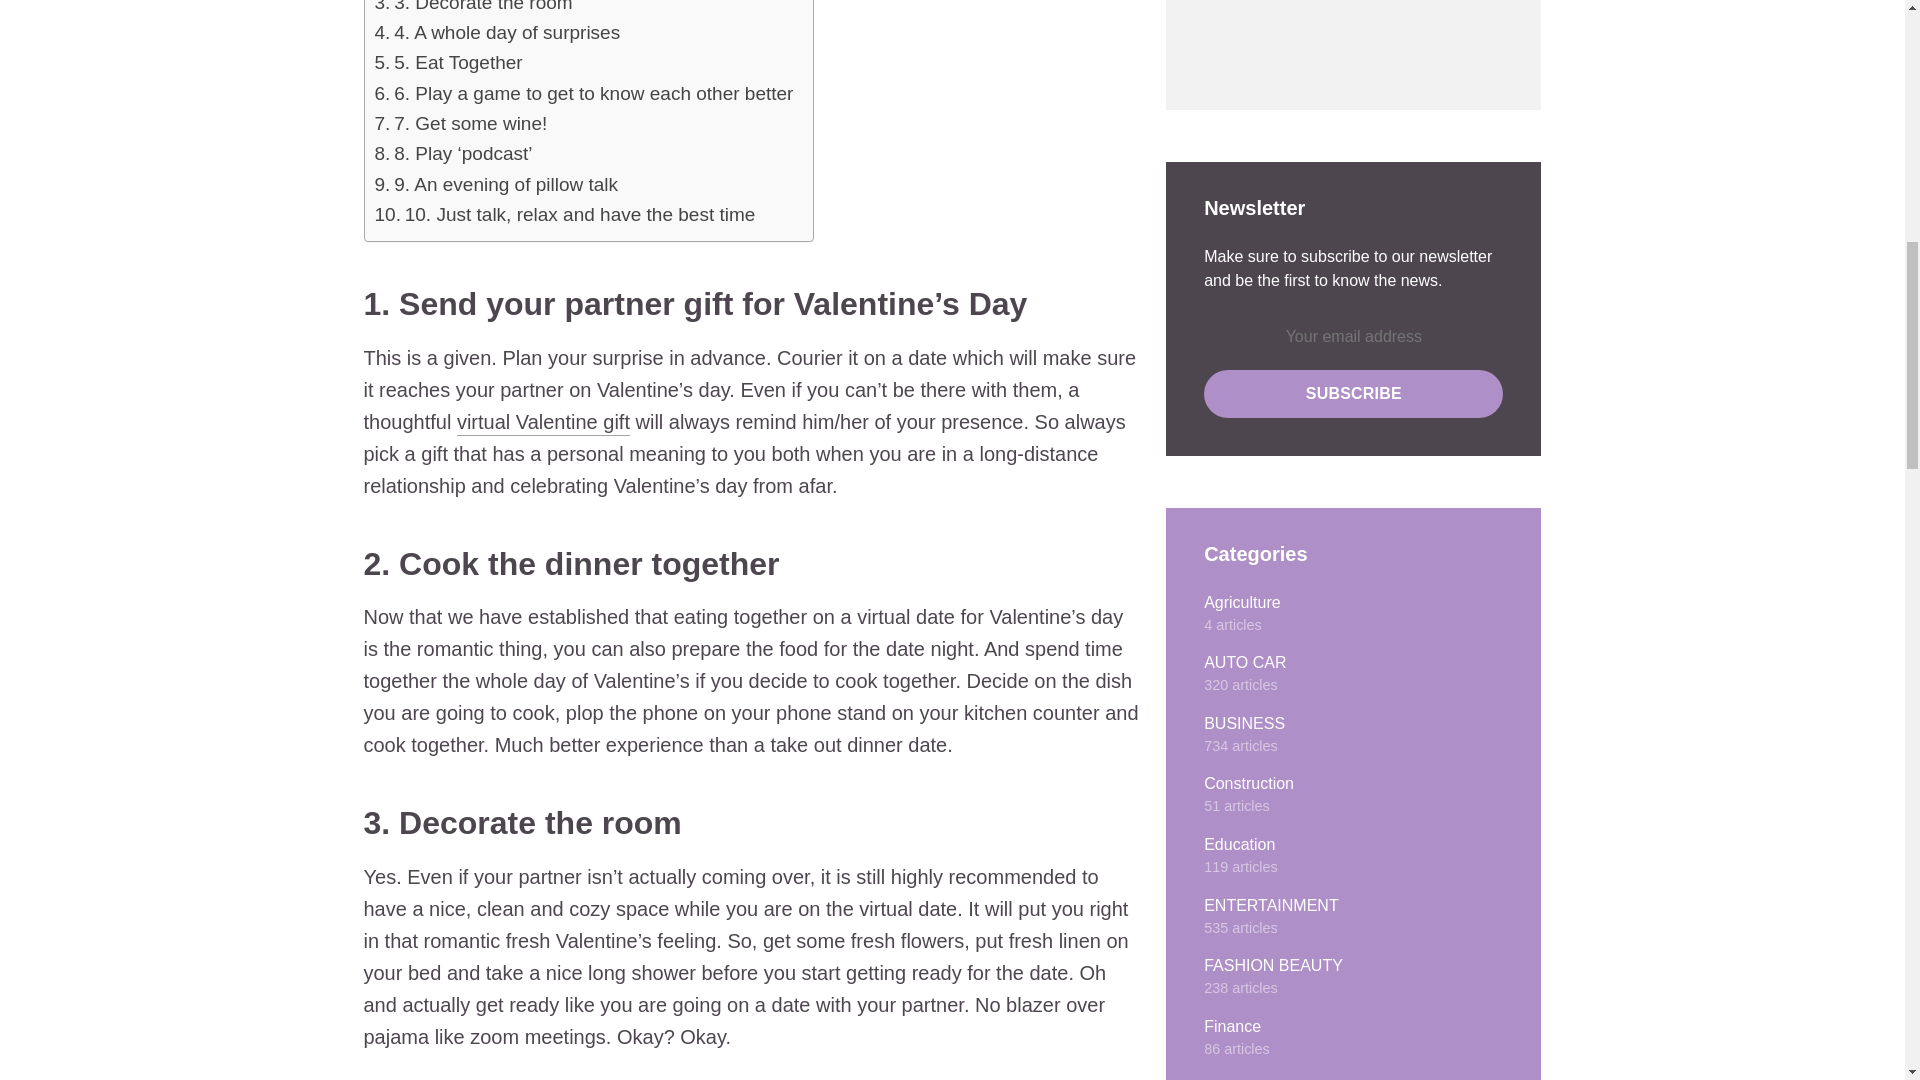 The height and width of the screenshot is (1080, 1920). What do you see at coordinates (458, 62) in the screenshot?
I see `5. Eat Together` at bounding box center [458, 62].